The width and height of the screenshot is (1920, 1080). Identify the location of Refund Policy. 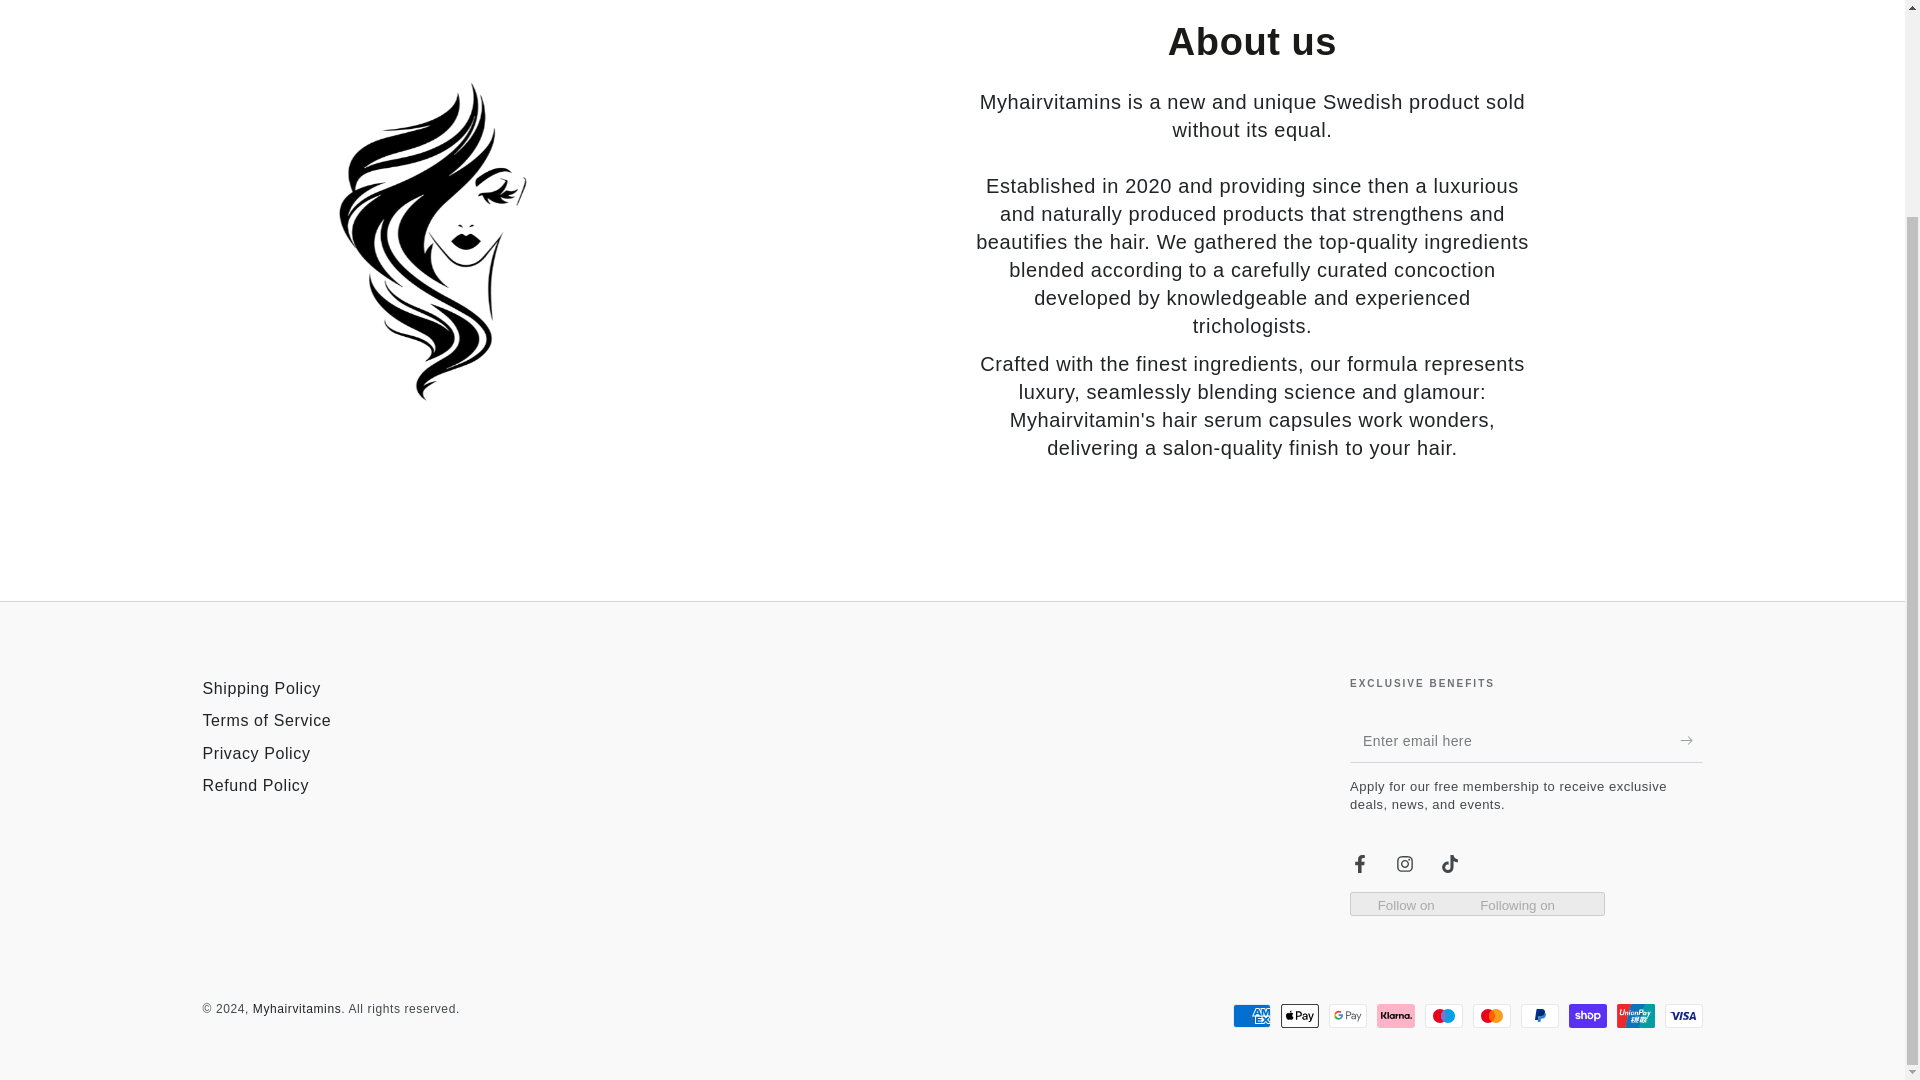
(255, 784).